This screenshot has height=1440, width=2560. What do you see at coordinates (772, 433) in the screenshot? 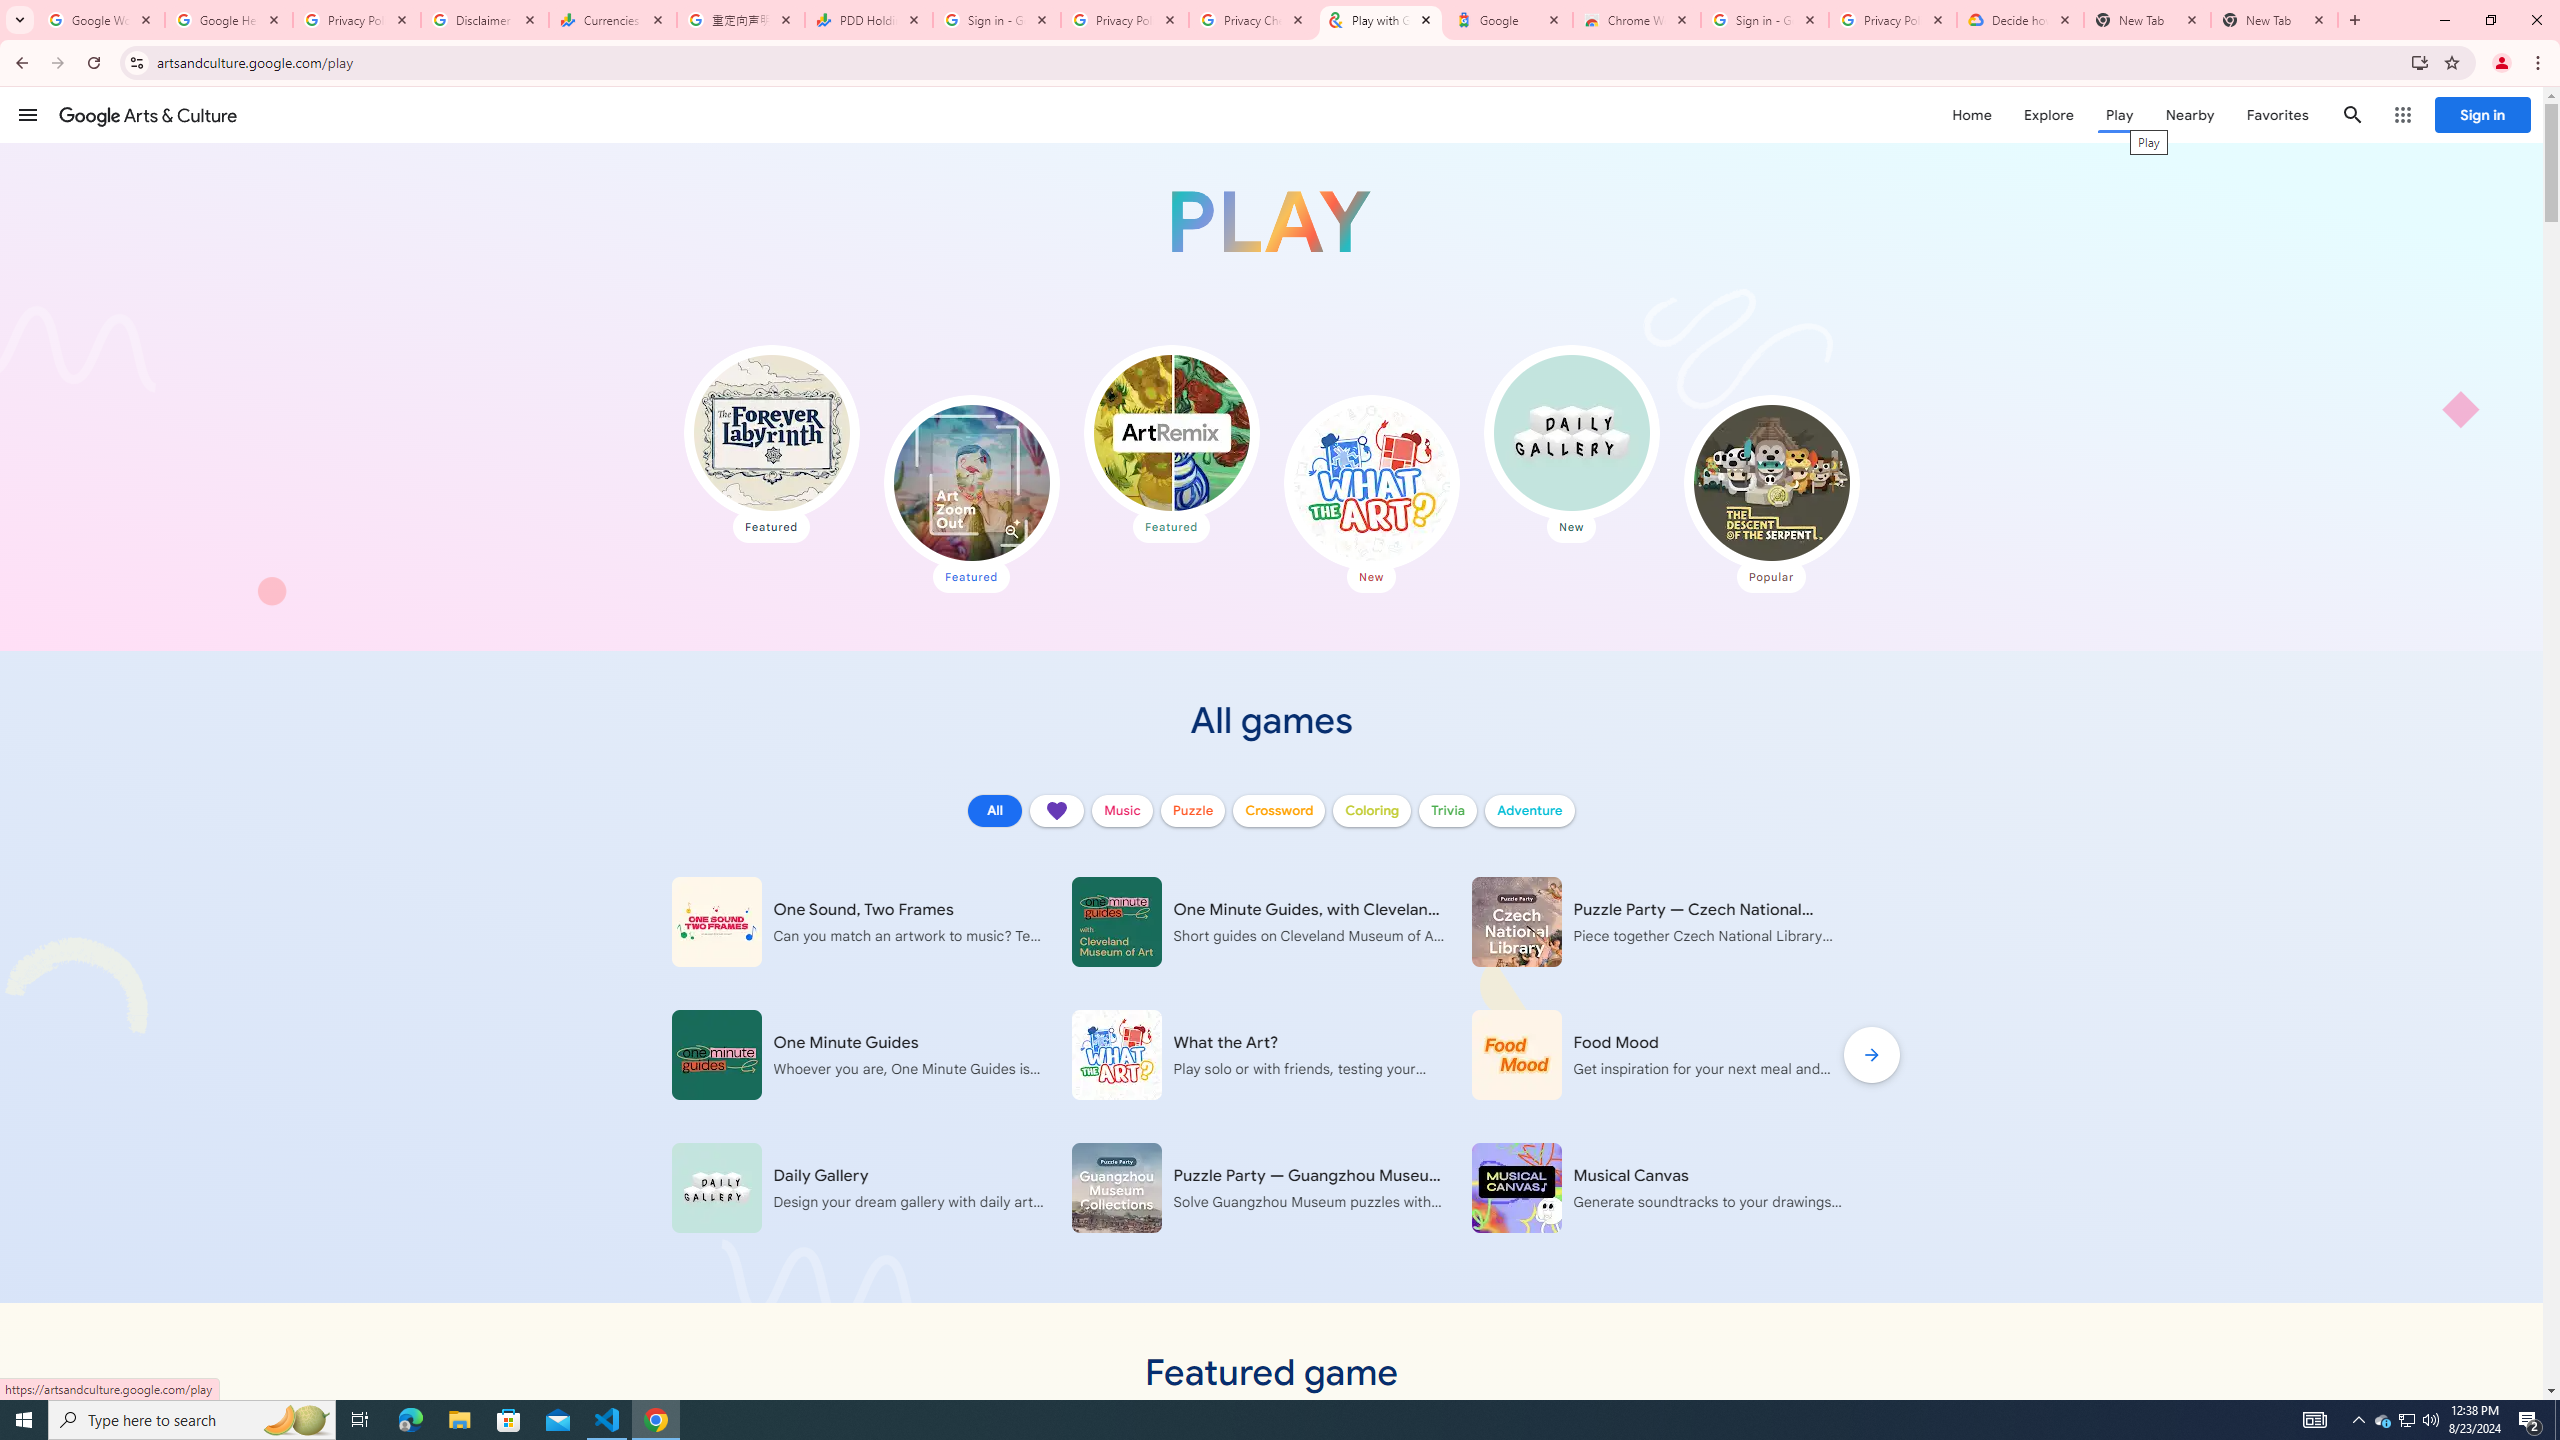
I see `The Forever Labyrinth` at bounding box center [772, 433].